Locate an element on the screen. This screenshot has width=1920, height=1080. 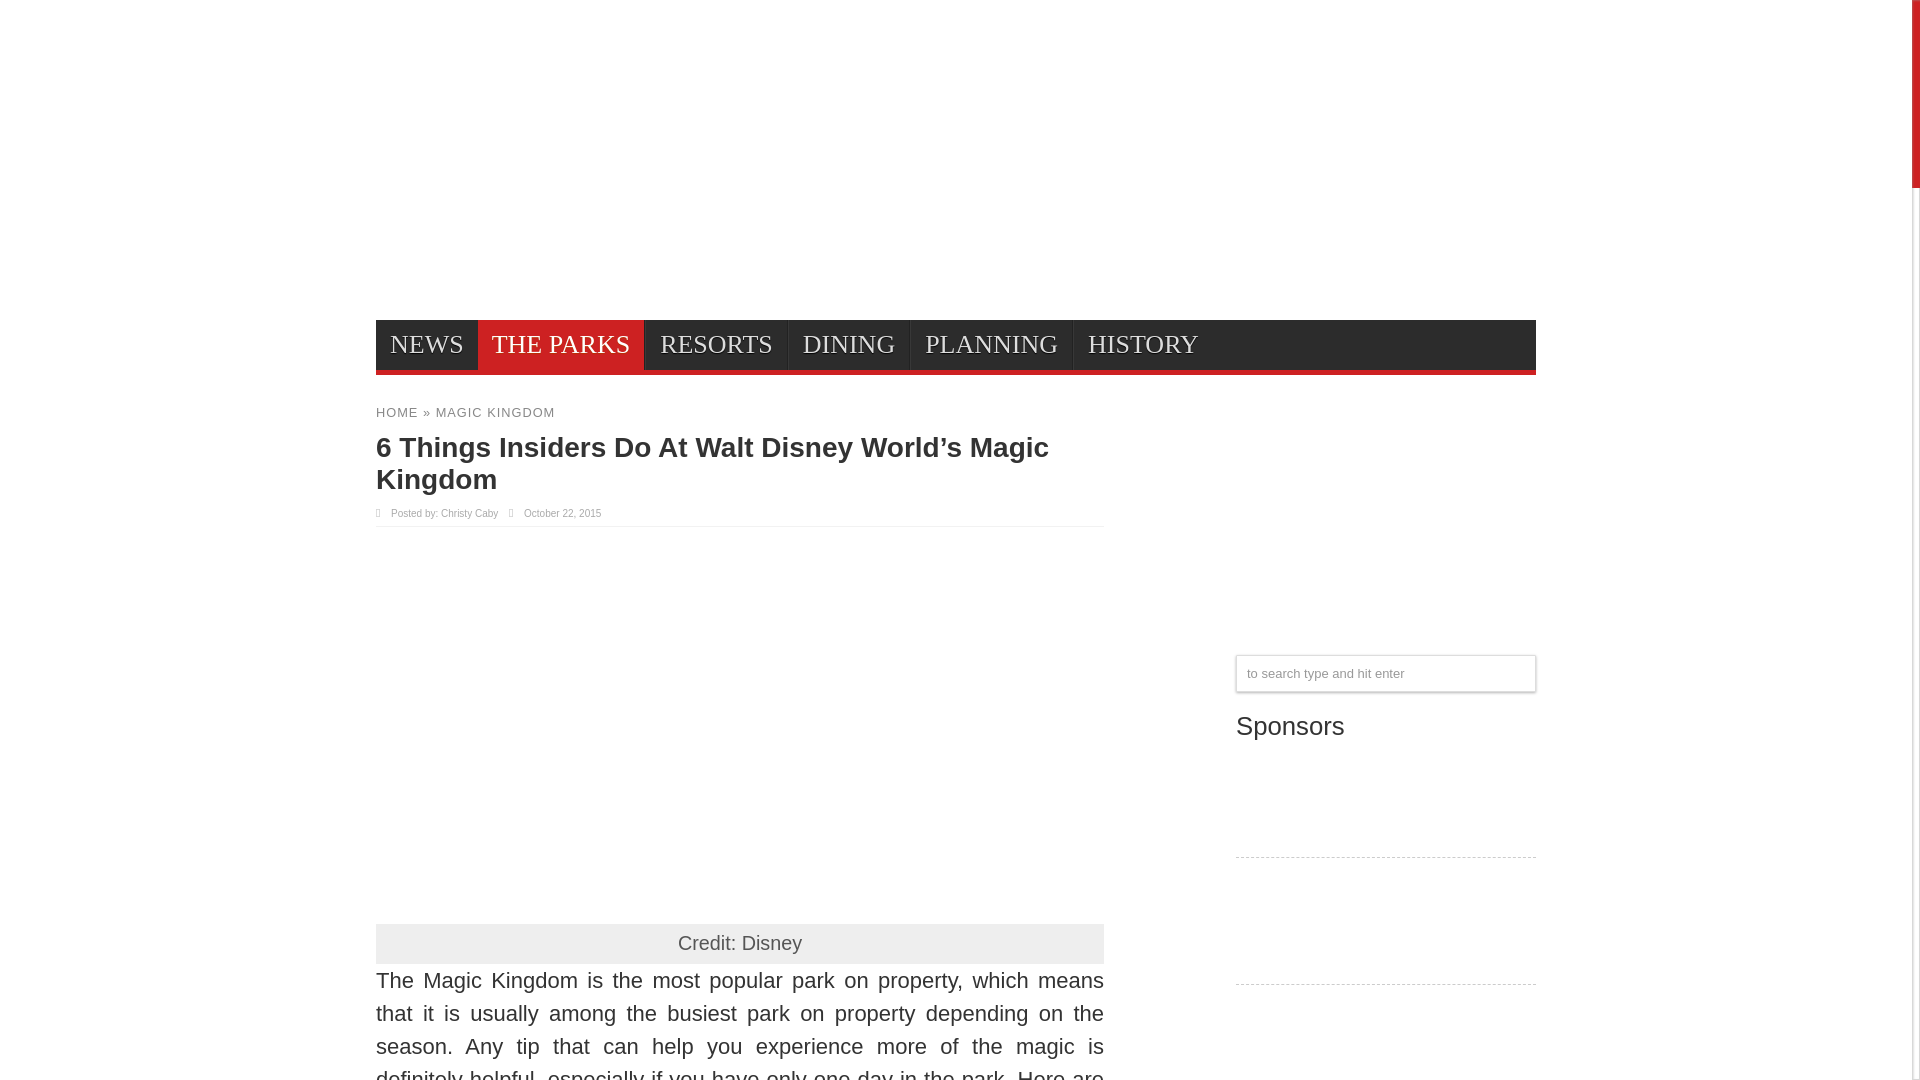
RESORTS is located at coordinates (716, 344).